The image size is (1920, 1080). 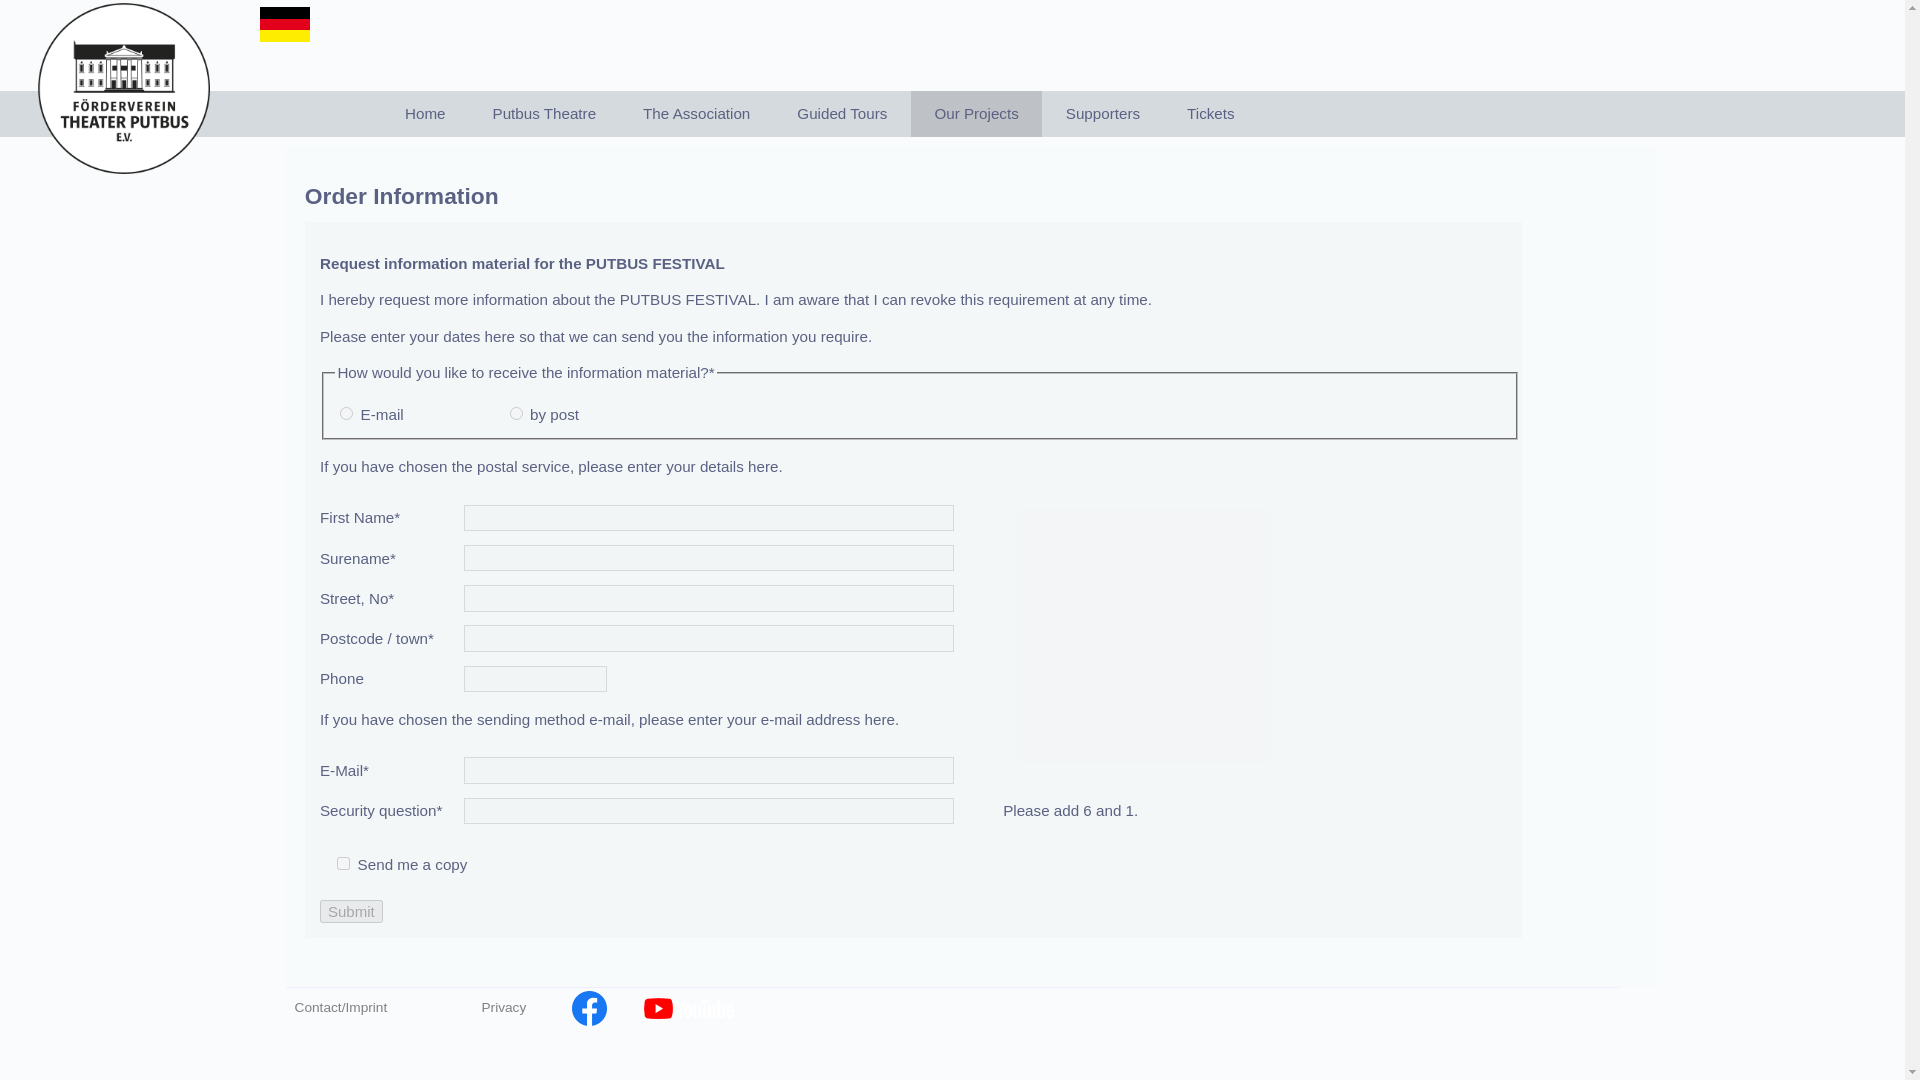 What do you see at coordinates (696, 114) in the screenshot?
I see `The Association` at bounding box center [696, 114].